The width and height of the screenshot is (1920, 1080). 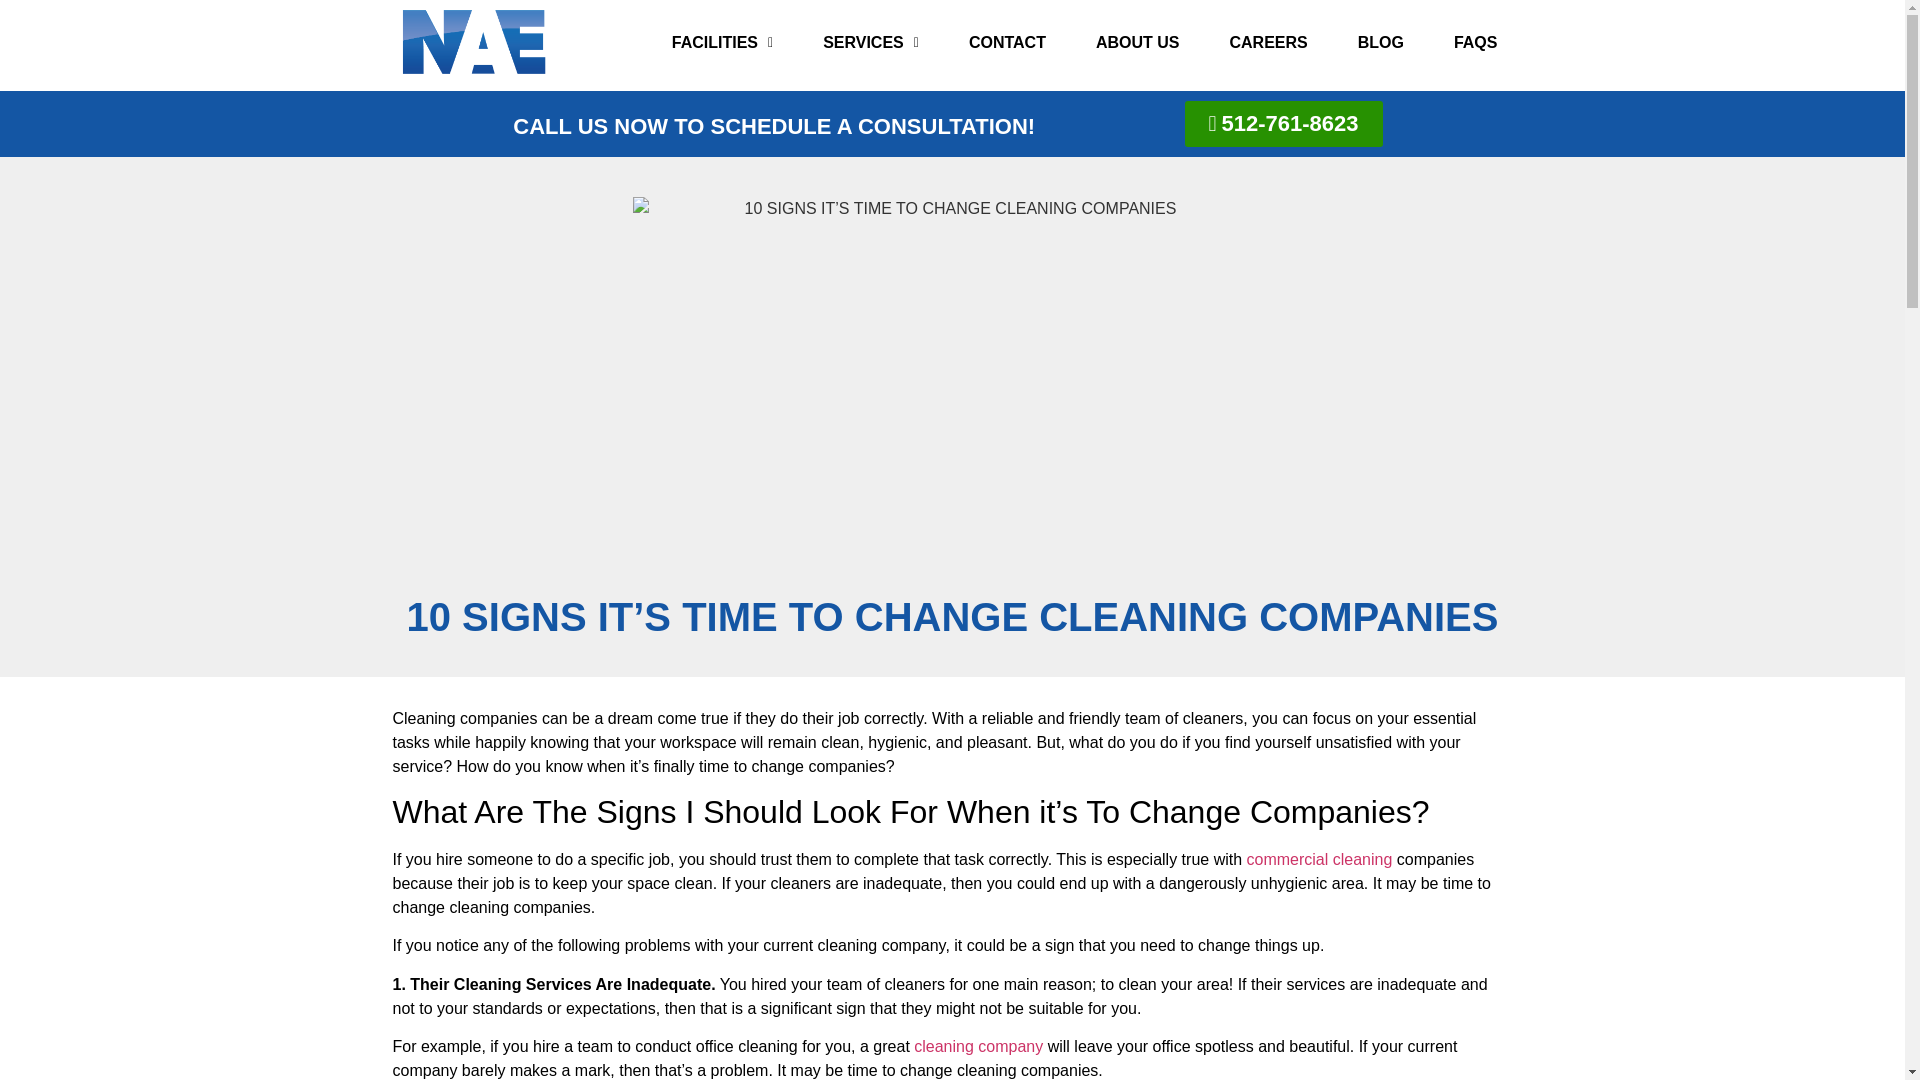 What do you see at coordinates (722, 42) in the screenshot?
I see `FACILITIES` at bounding box center [722, 42].